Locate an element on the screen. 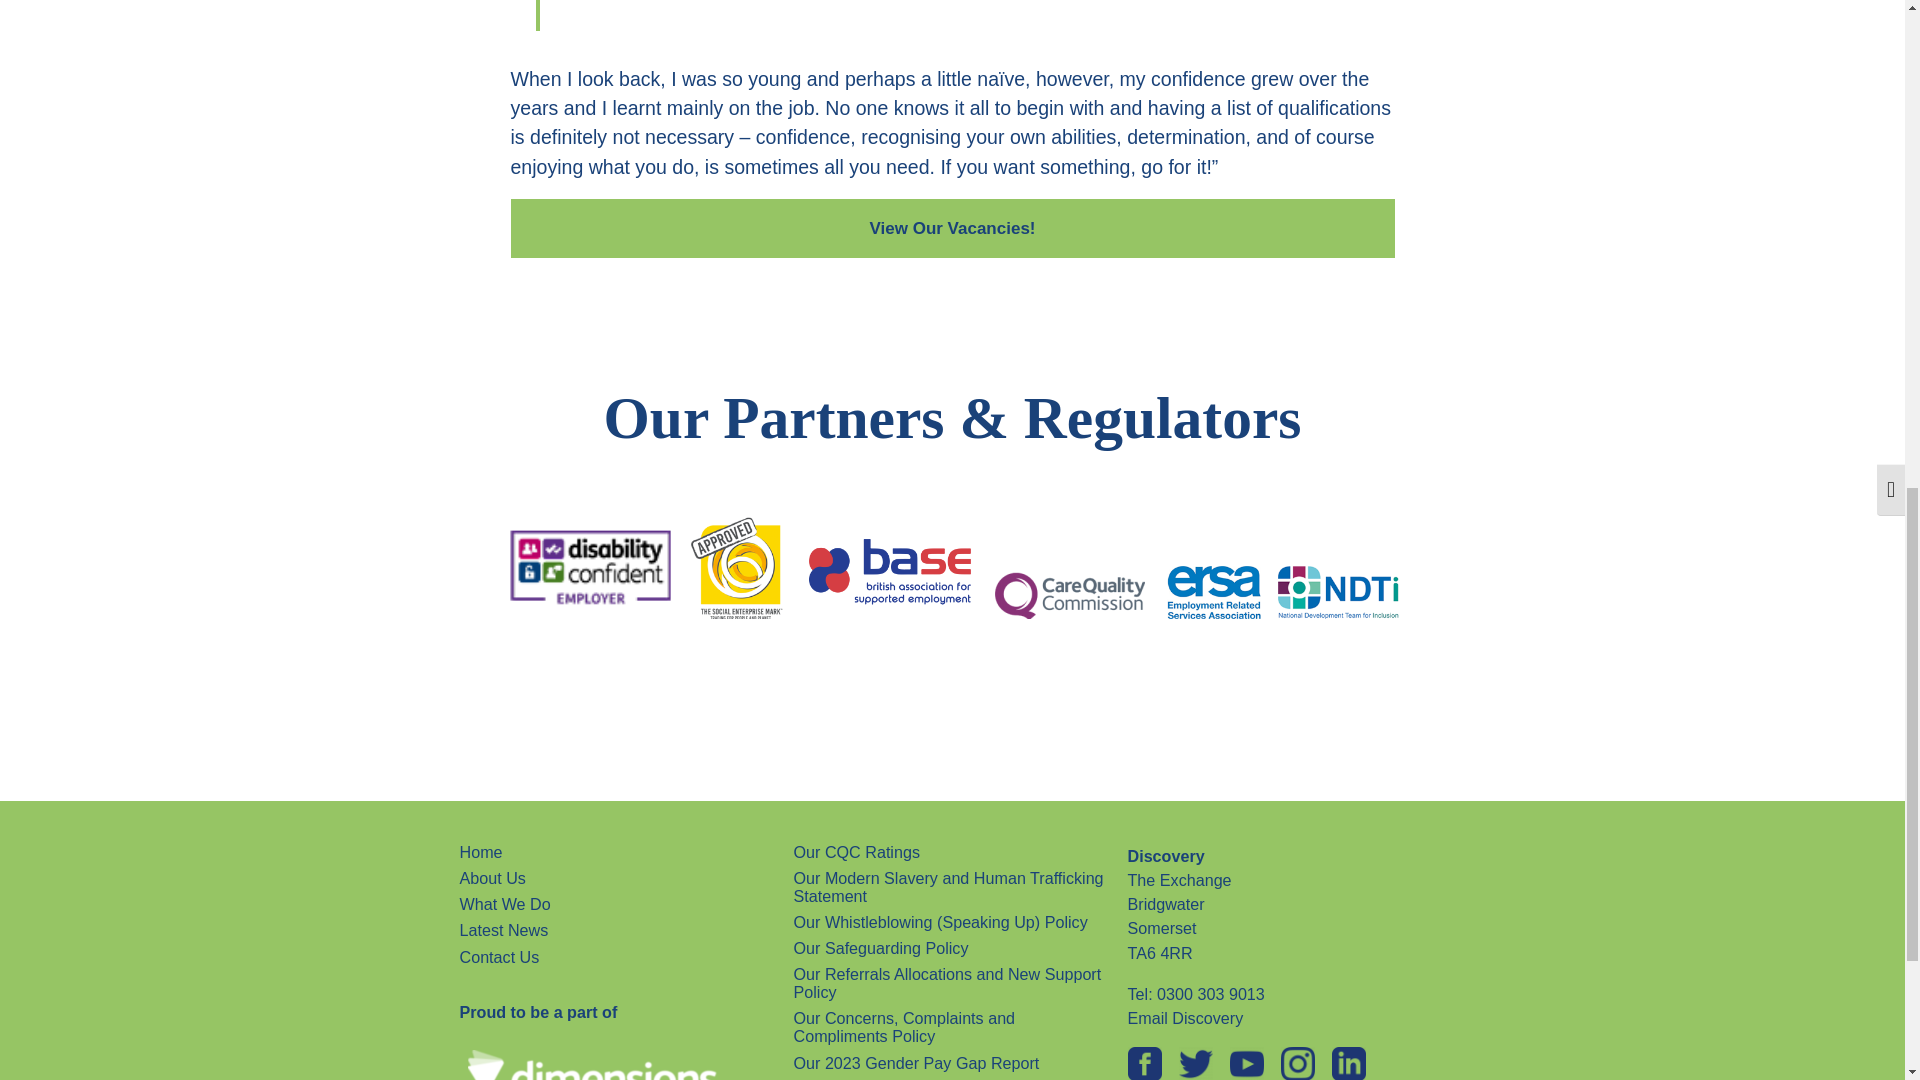 Image resolution: width=1920 pixels, height=1080 pixels. Our Concerns, Complaints and Compliments Policy is located at coordinates (952, 1028).